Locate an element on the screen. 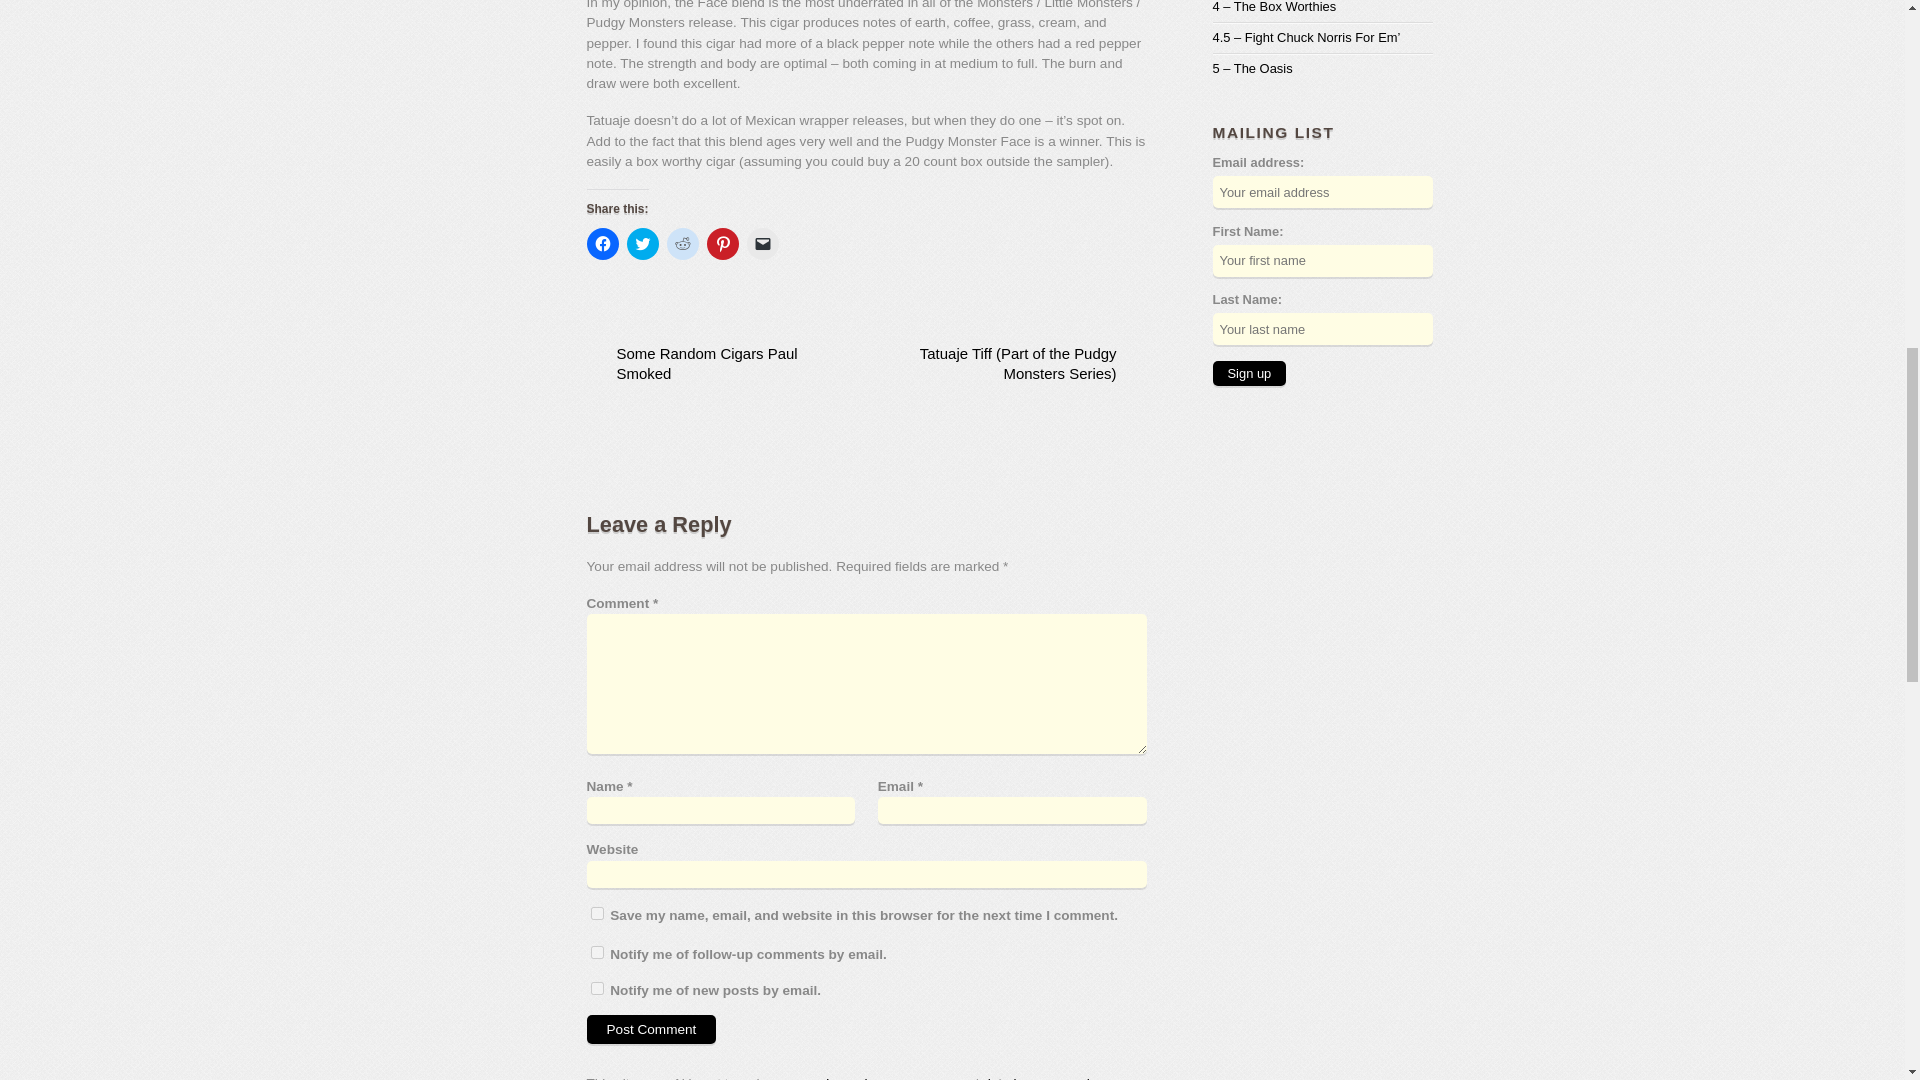 Image resolution: width=1920 pixels, height=1080 pixels. Click to share on Facebook is located at coordinates (602, 244).